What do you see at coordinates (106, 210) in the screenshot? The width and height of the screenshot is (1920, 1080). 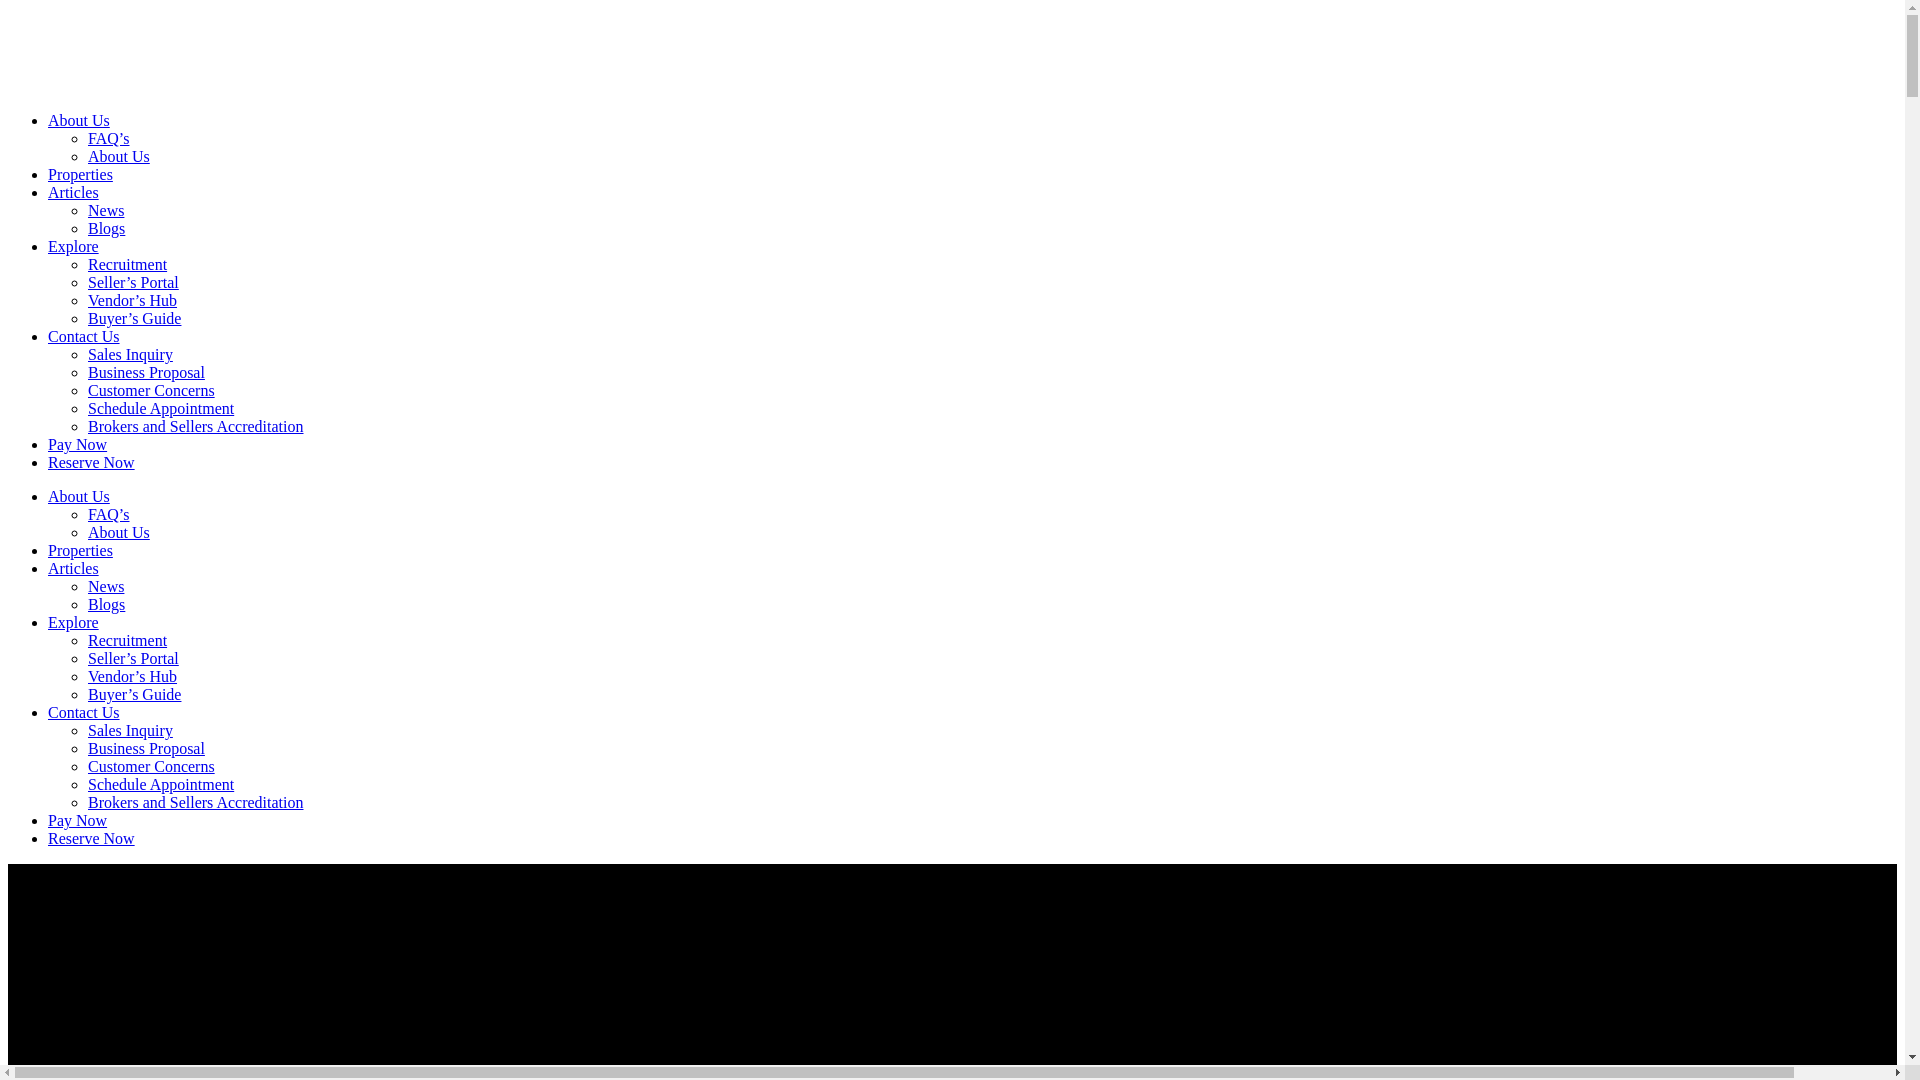 I see `News` at bounding box center [106, 210].